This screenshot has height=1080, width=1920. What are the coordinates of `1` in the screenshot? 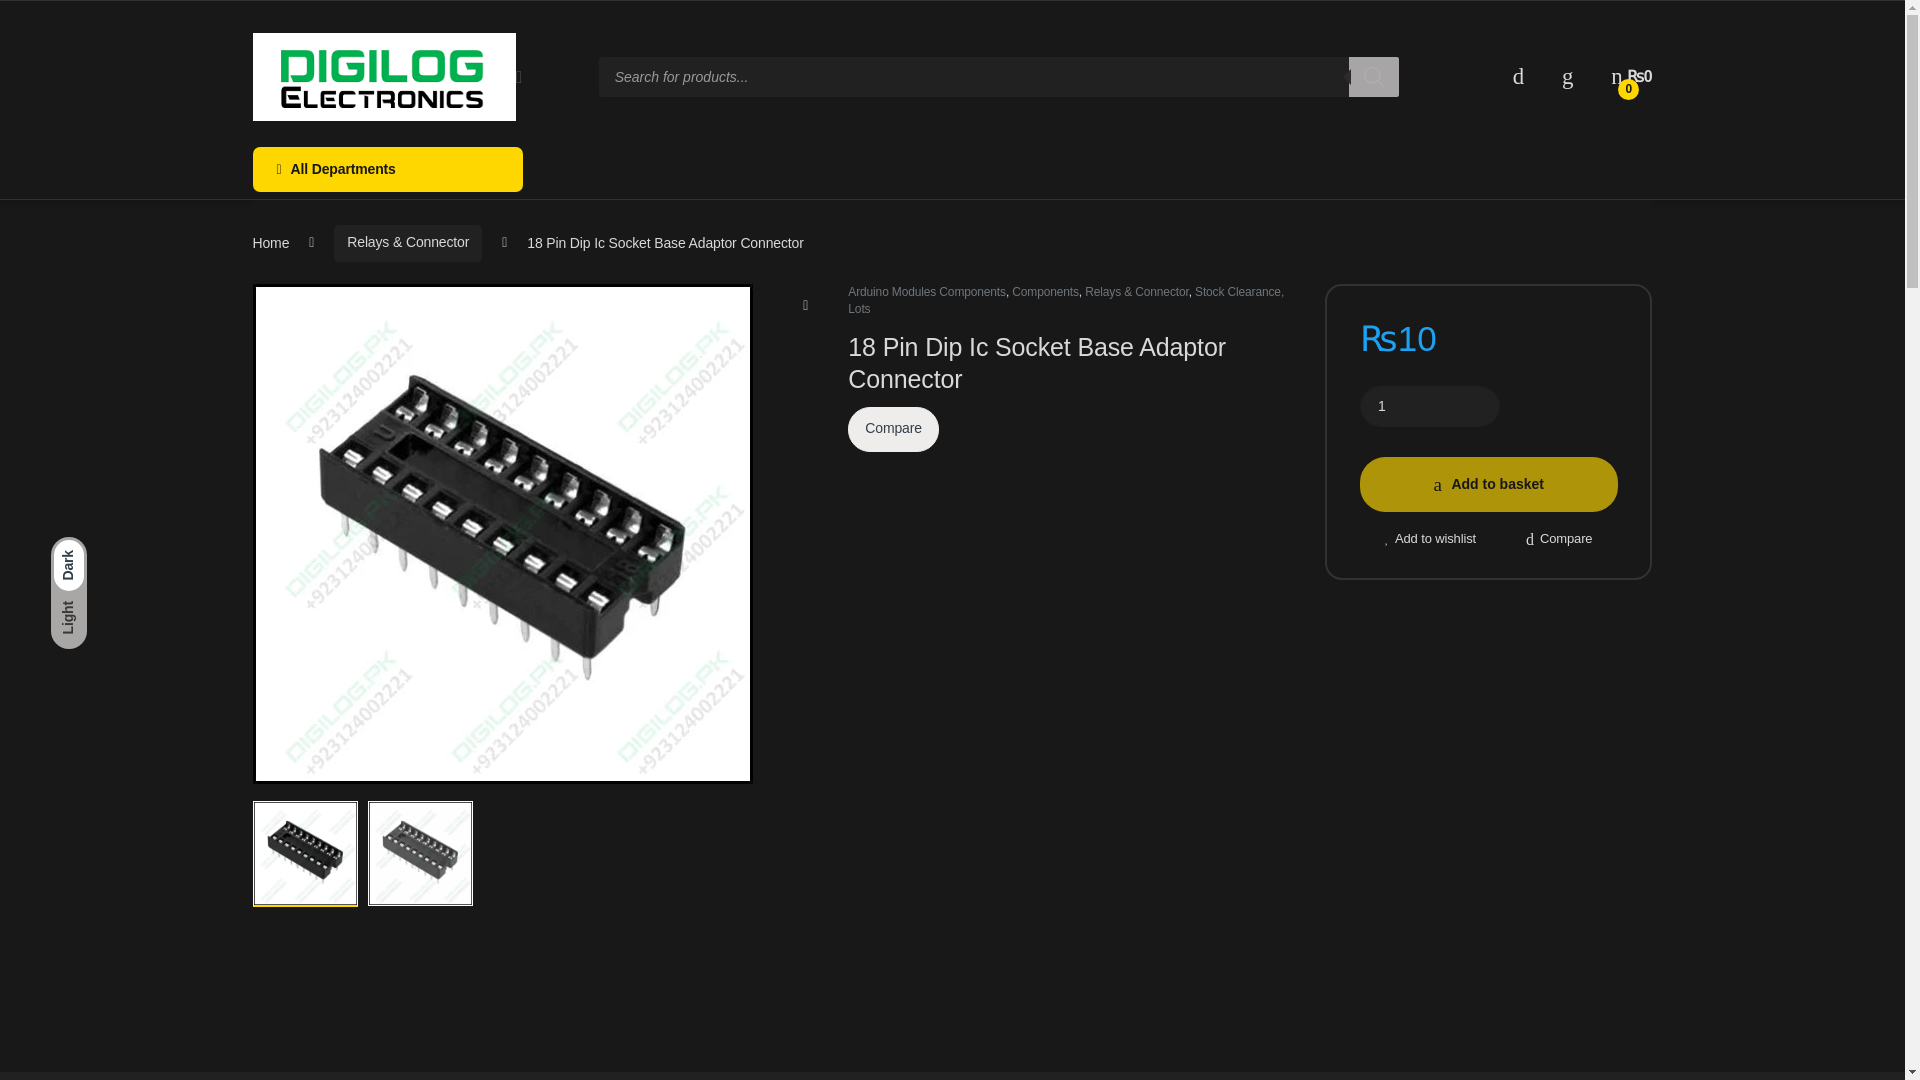 It's located at (1429, 406).